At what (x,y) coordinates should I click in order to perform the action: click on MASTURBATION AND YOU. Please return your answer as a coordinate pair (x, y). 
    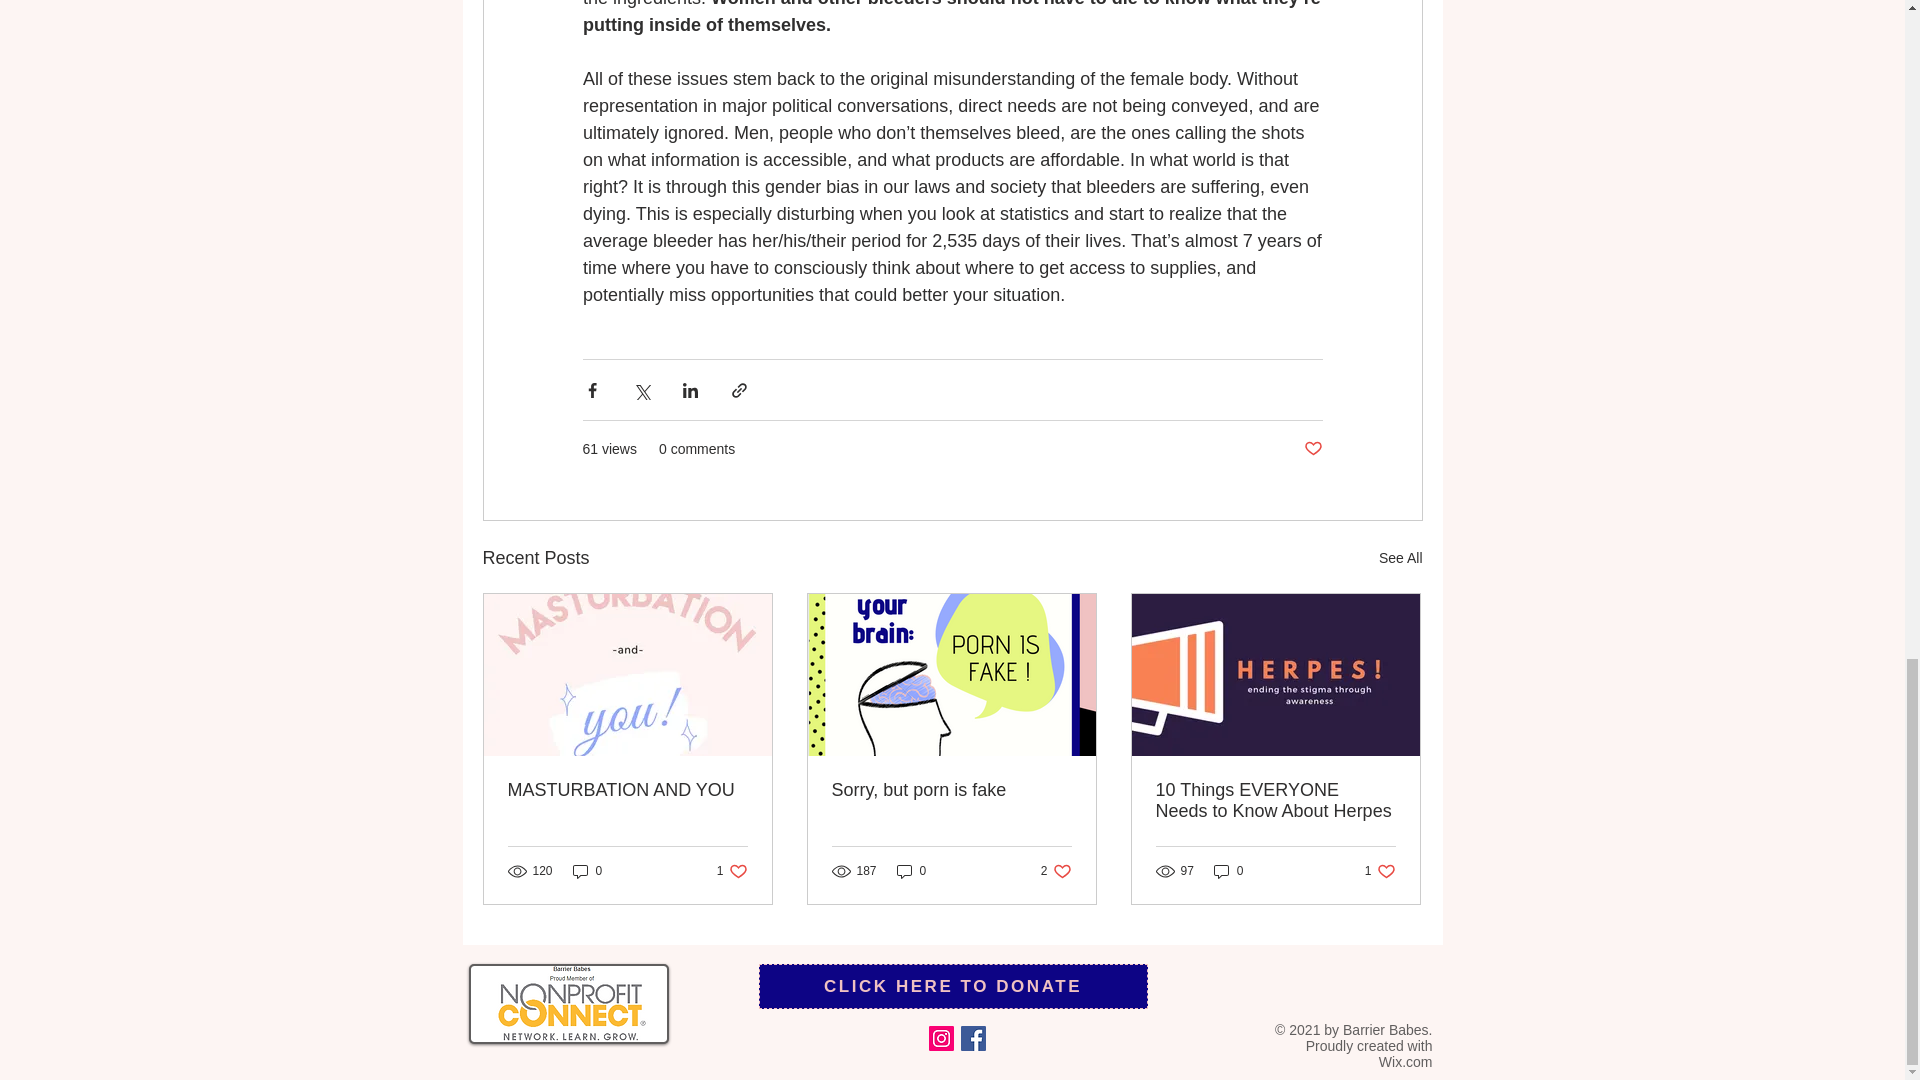
    Looking at the image, I should click on (1228, 870).